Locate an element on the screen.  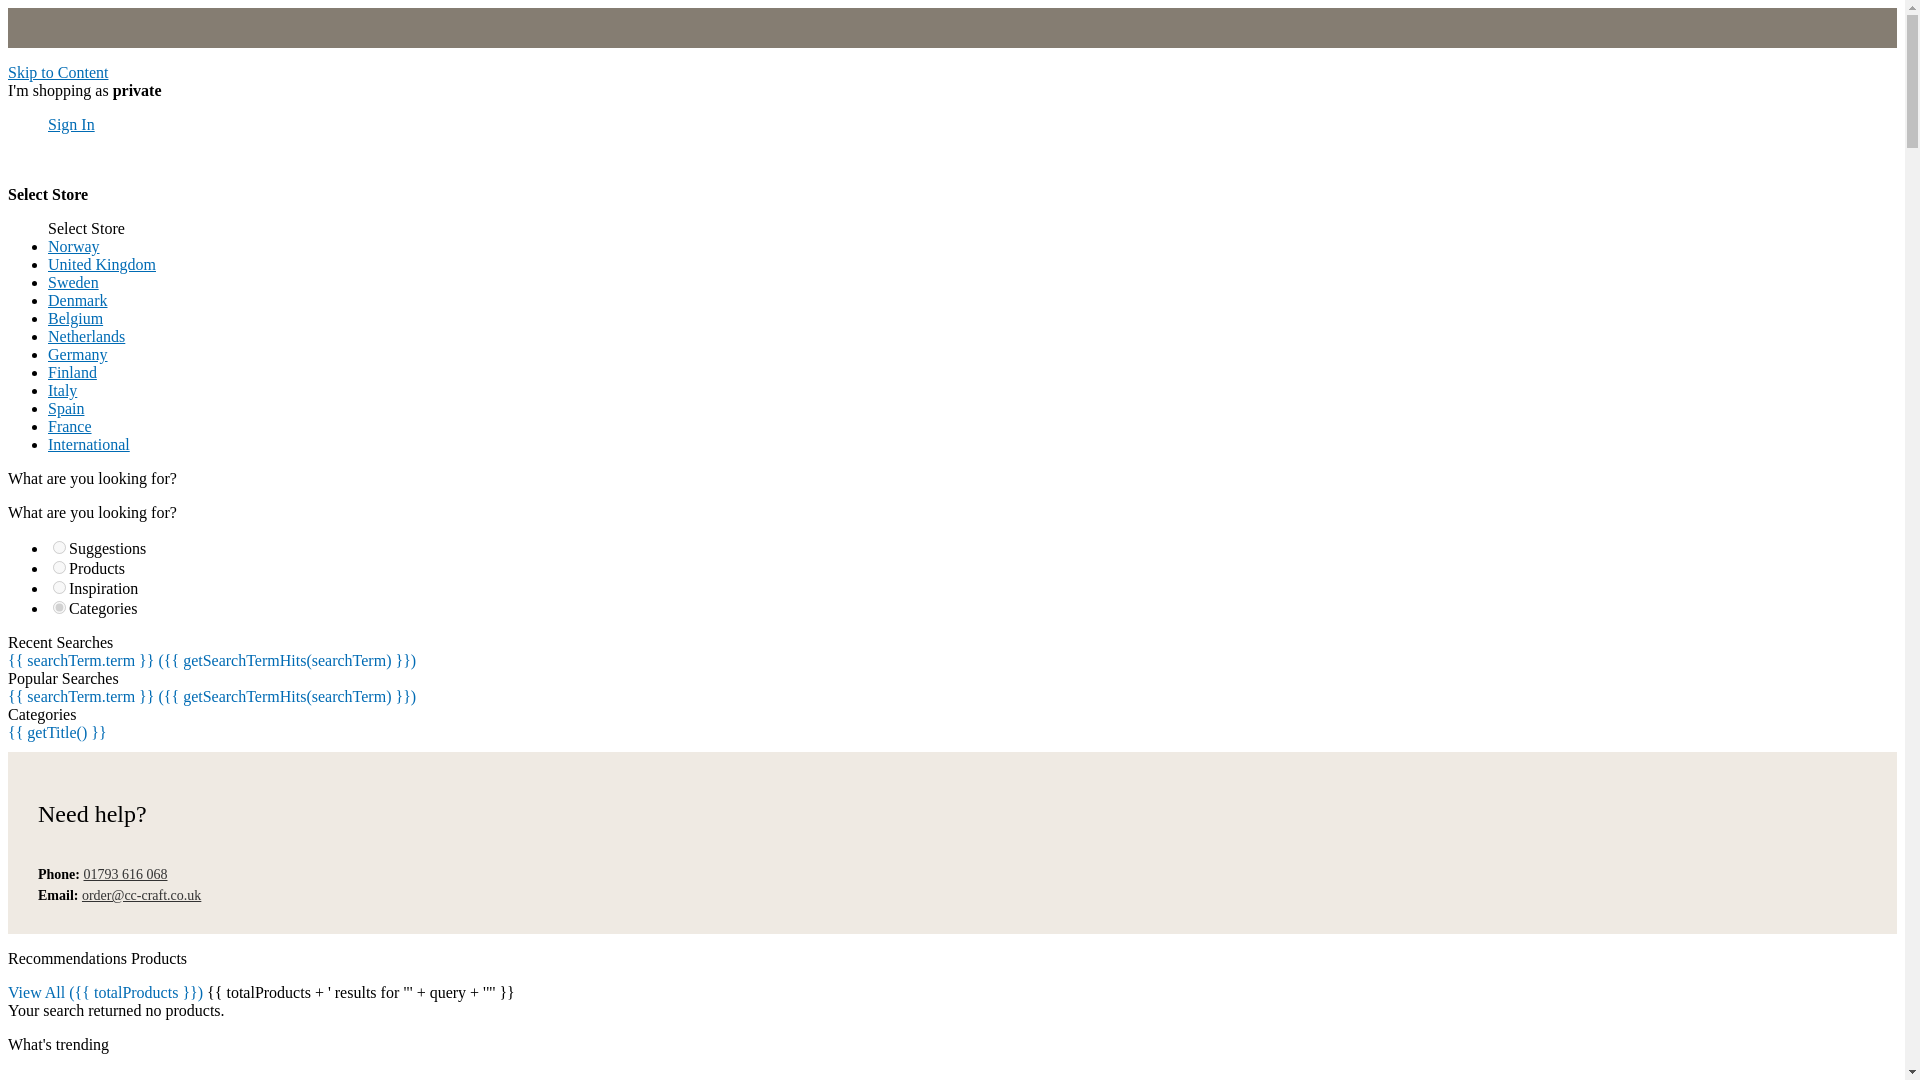
01793 616 068 is located at coordinates (126, 874).